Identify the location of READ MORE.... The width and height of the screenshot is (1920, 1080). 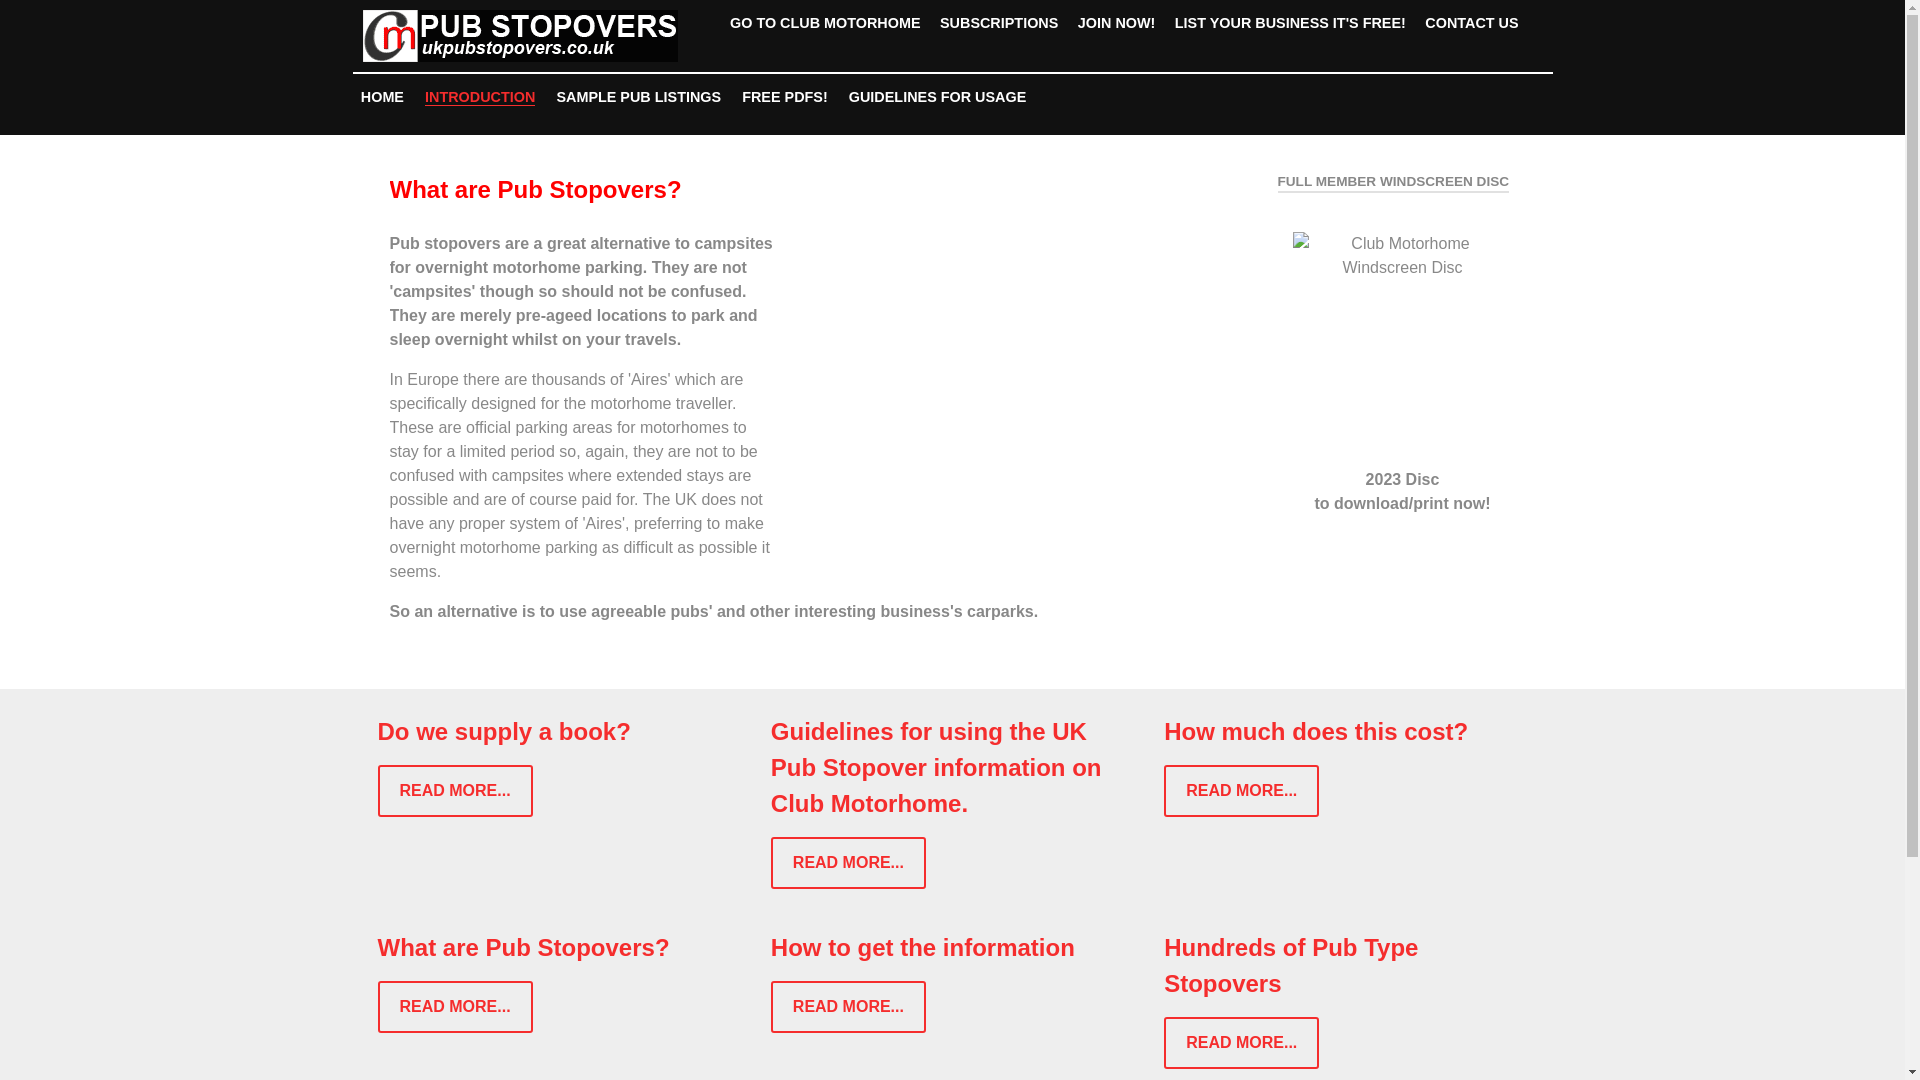
(456, 1006).